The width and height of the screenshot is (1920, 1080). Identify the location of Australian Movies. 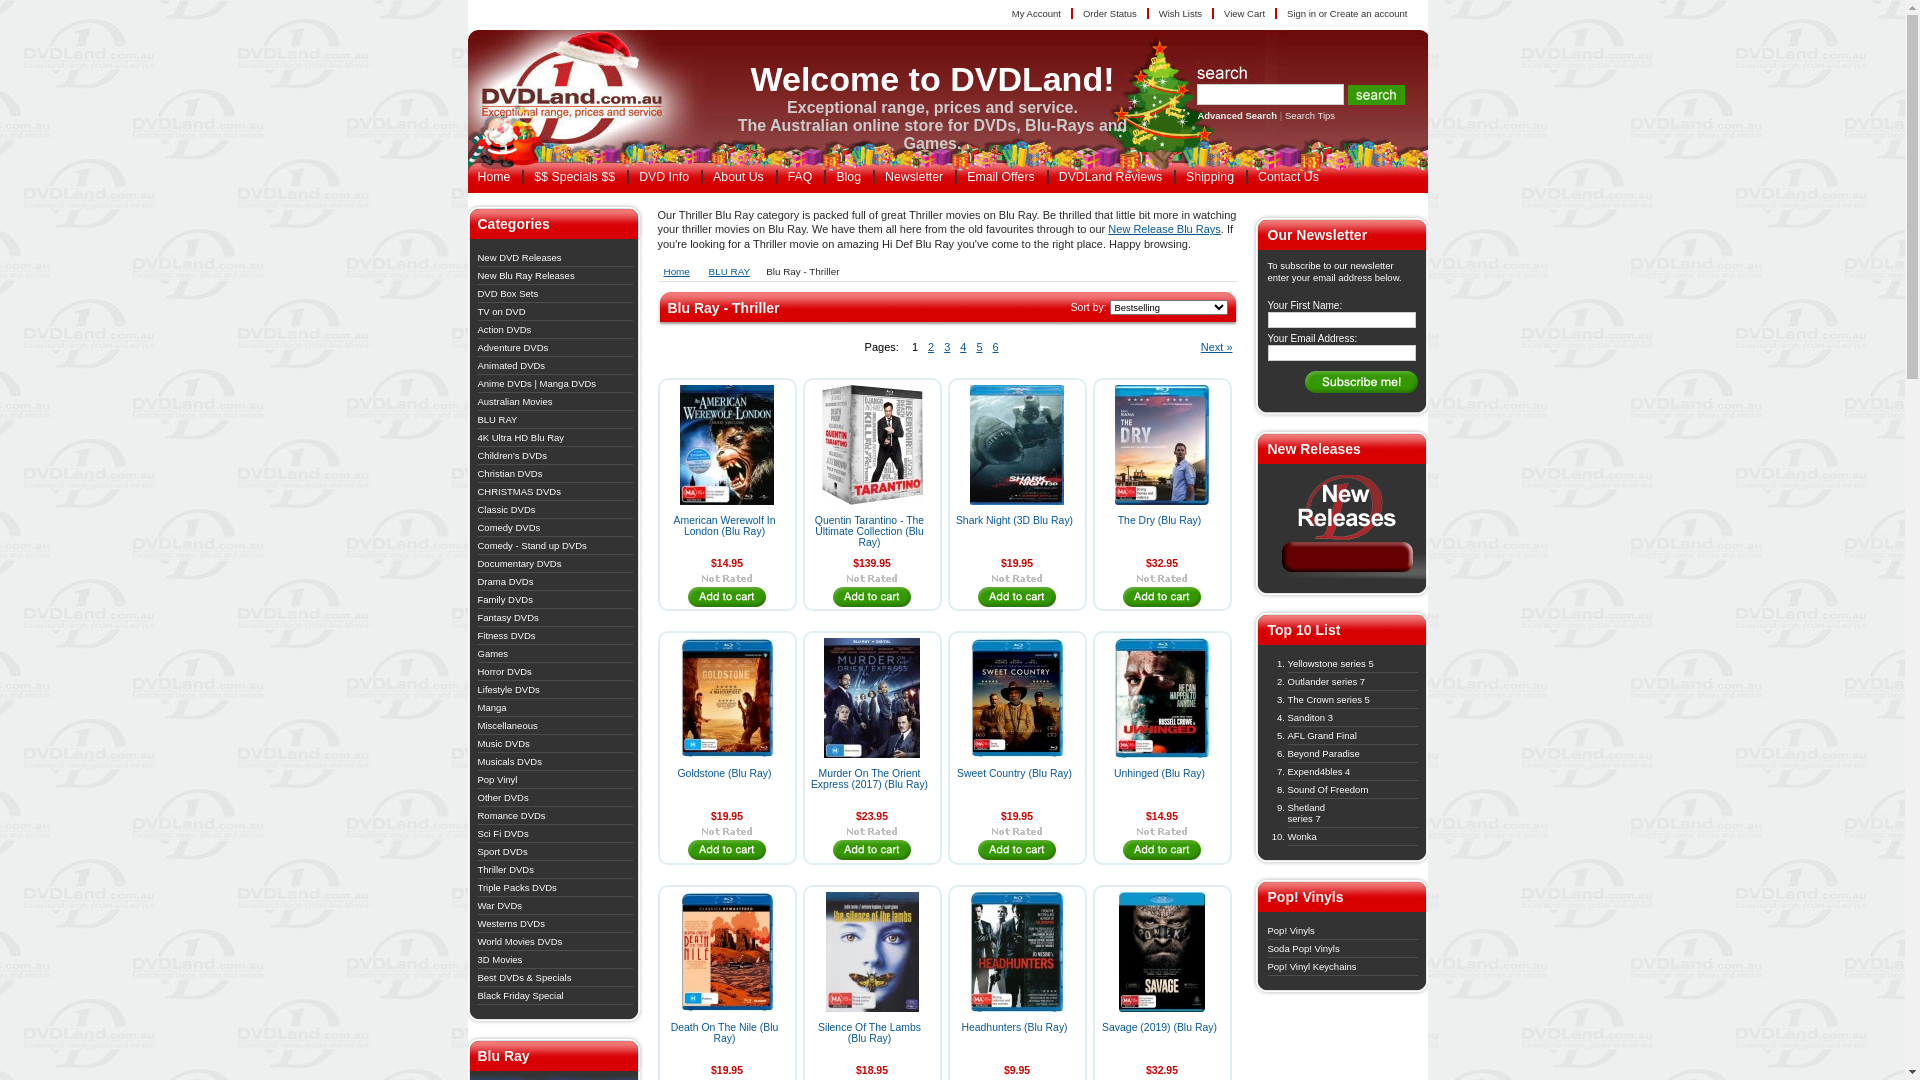
(516, 402).